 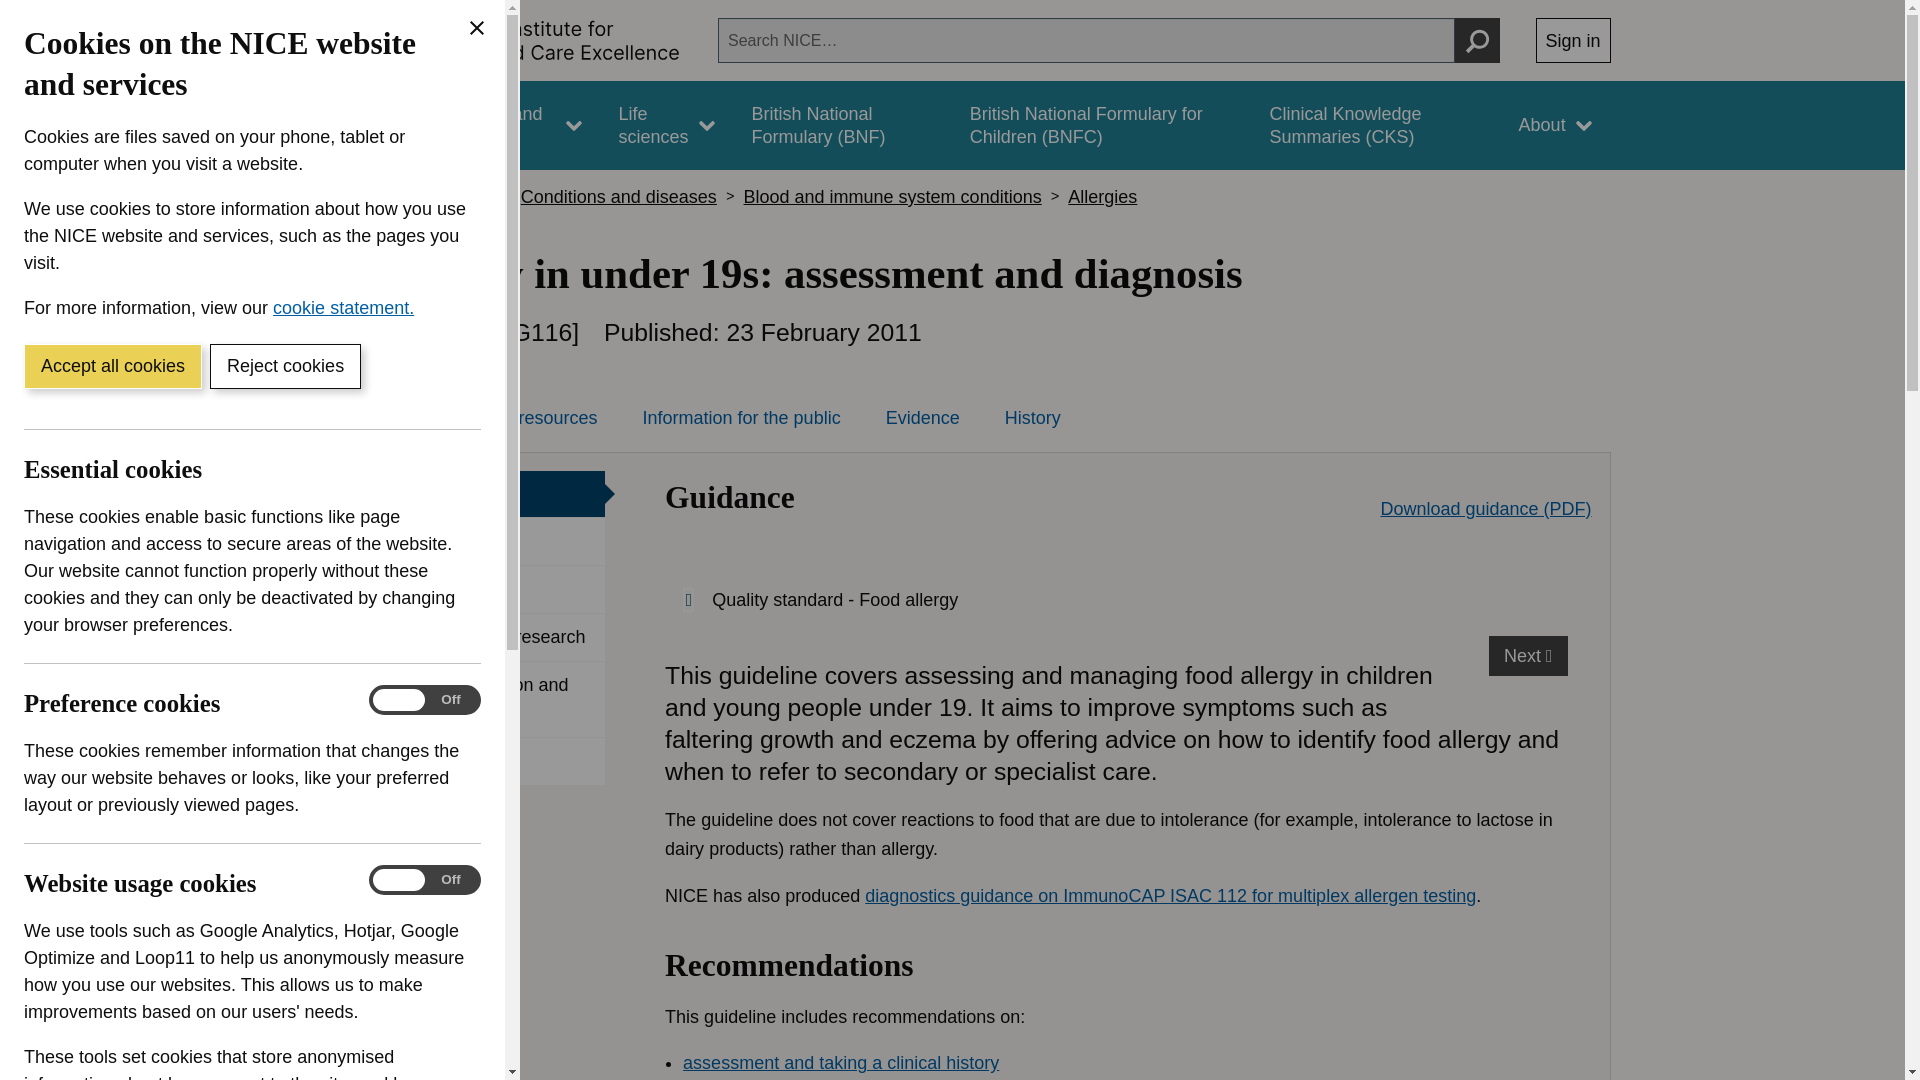 I want to click on Accept all cookies, so click(x=112, y=366).